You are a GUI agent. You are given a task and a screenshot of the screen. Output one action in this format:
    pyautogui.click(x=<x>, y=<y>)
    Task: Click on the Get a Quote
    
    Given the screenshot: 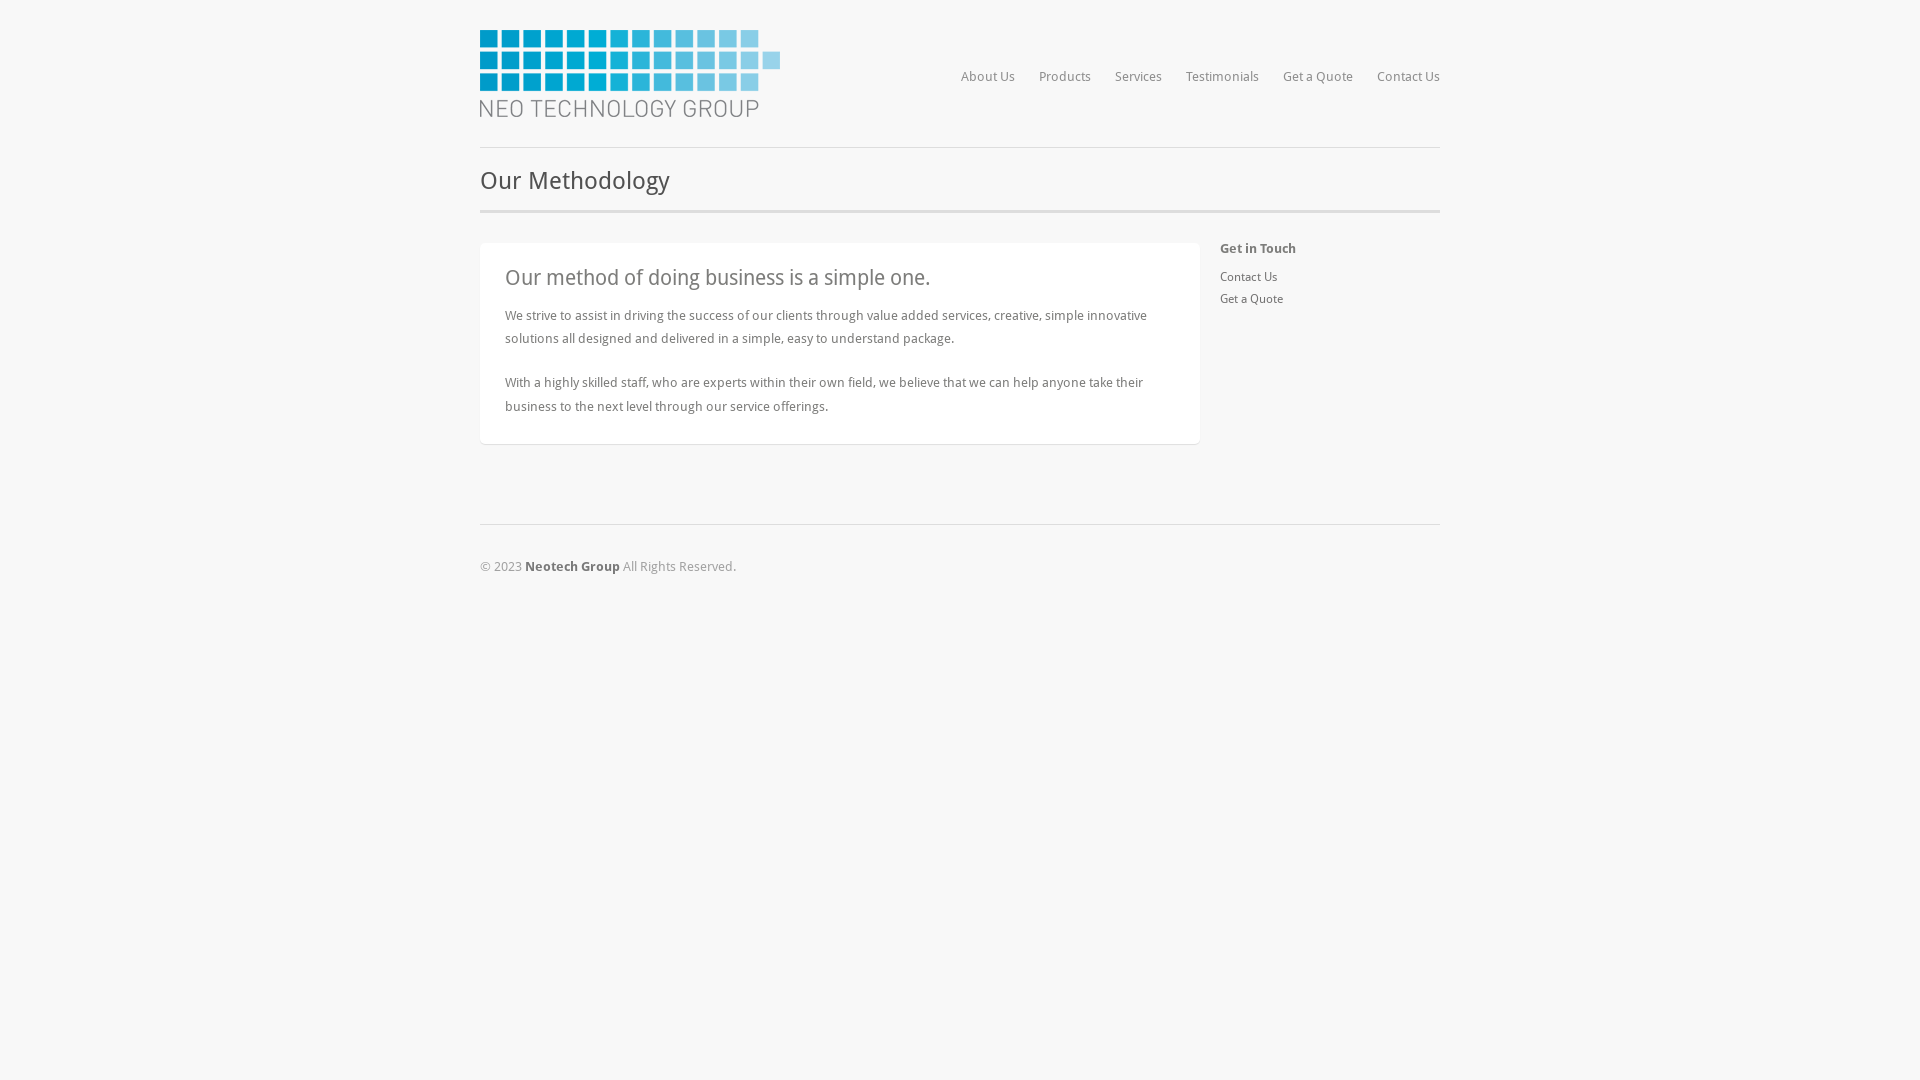 What is the action you would take?
    pyautogui.click(x=1318, y=76)
    